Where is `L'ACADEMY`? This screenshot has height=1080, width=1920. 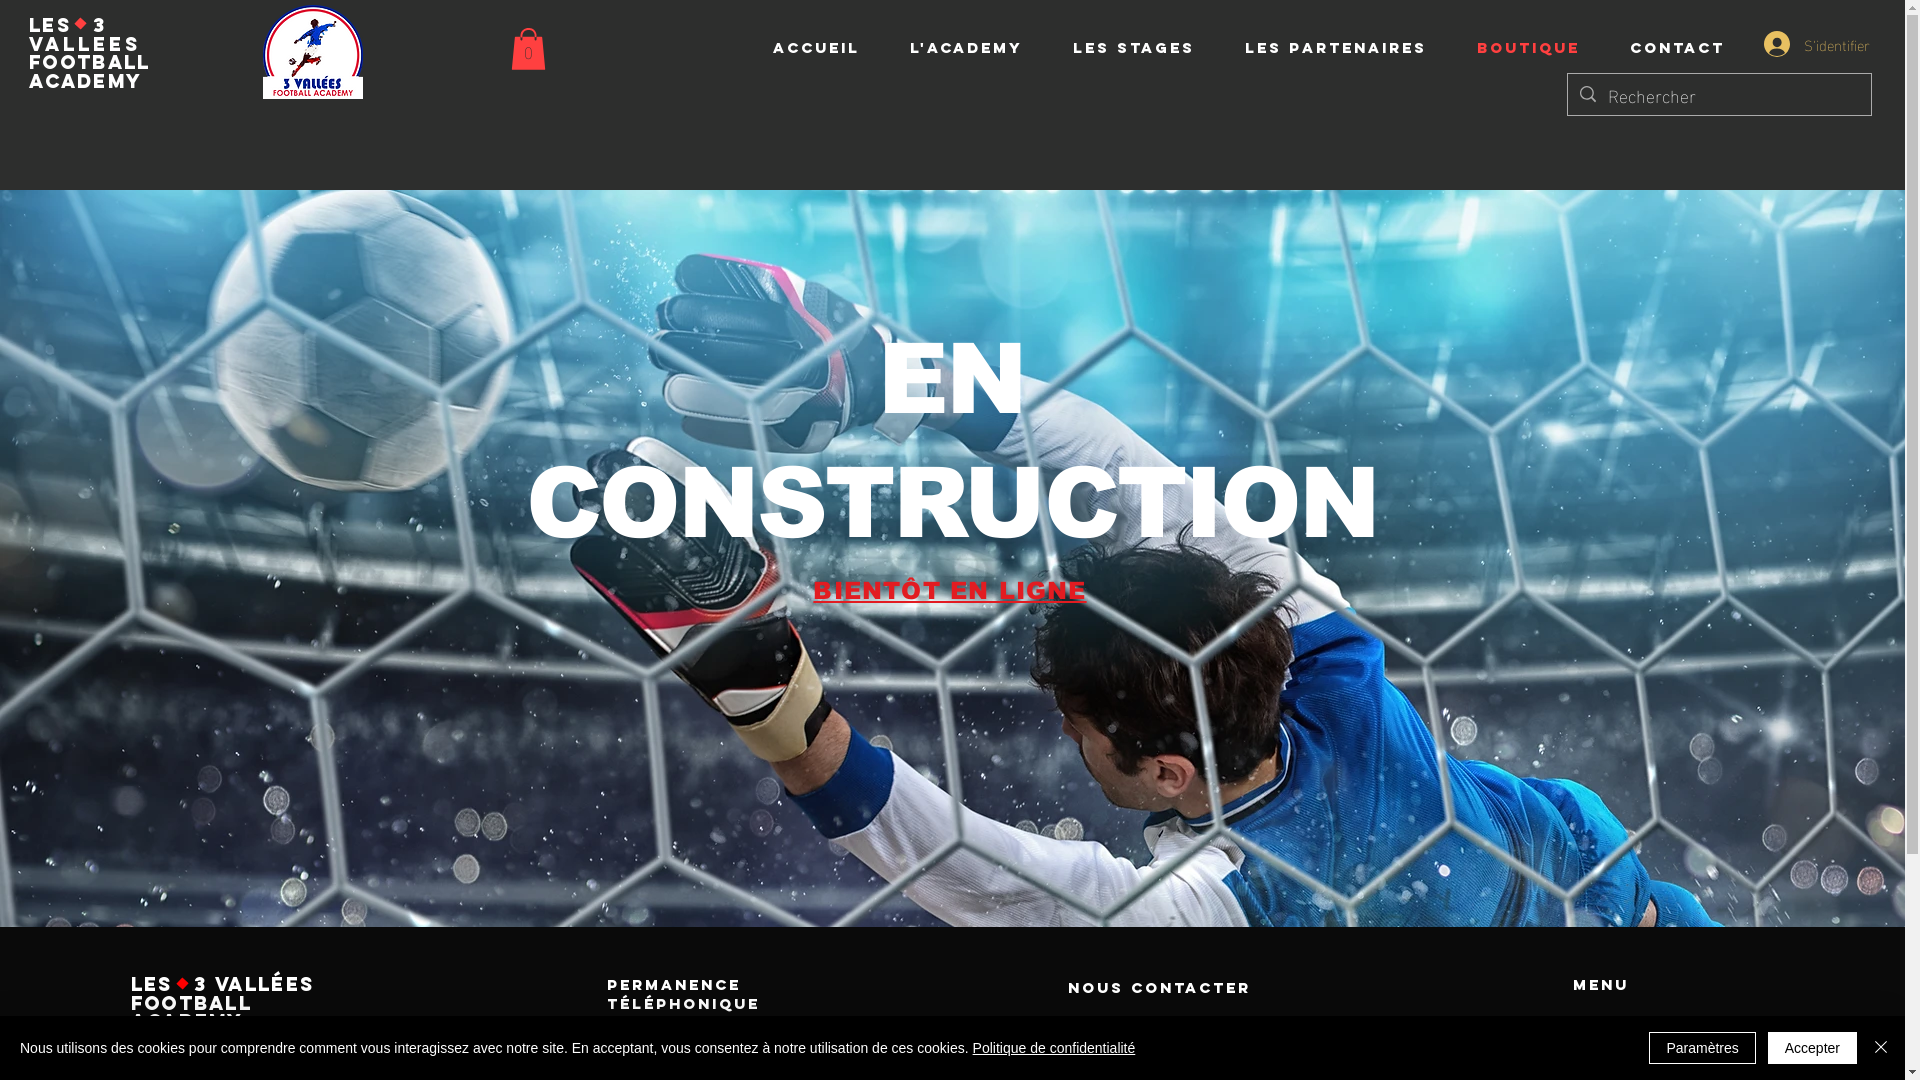
L'ACADEMY is located at coordinates (966, 48).